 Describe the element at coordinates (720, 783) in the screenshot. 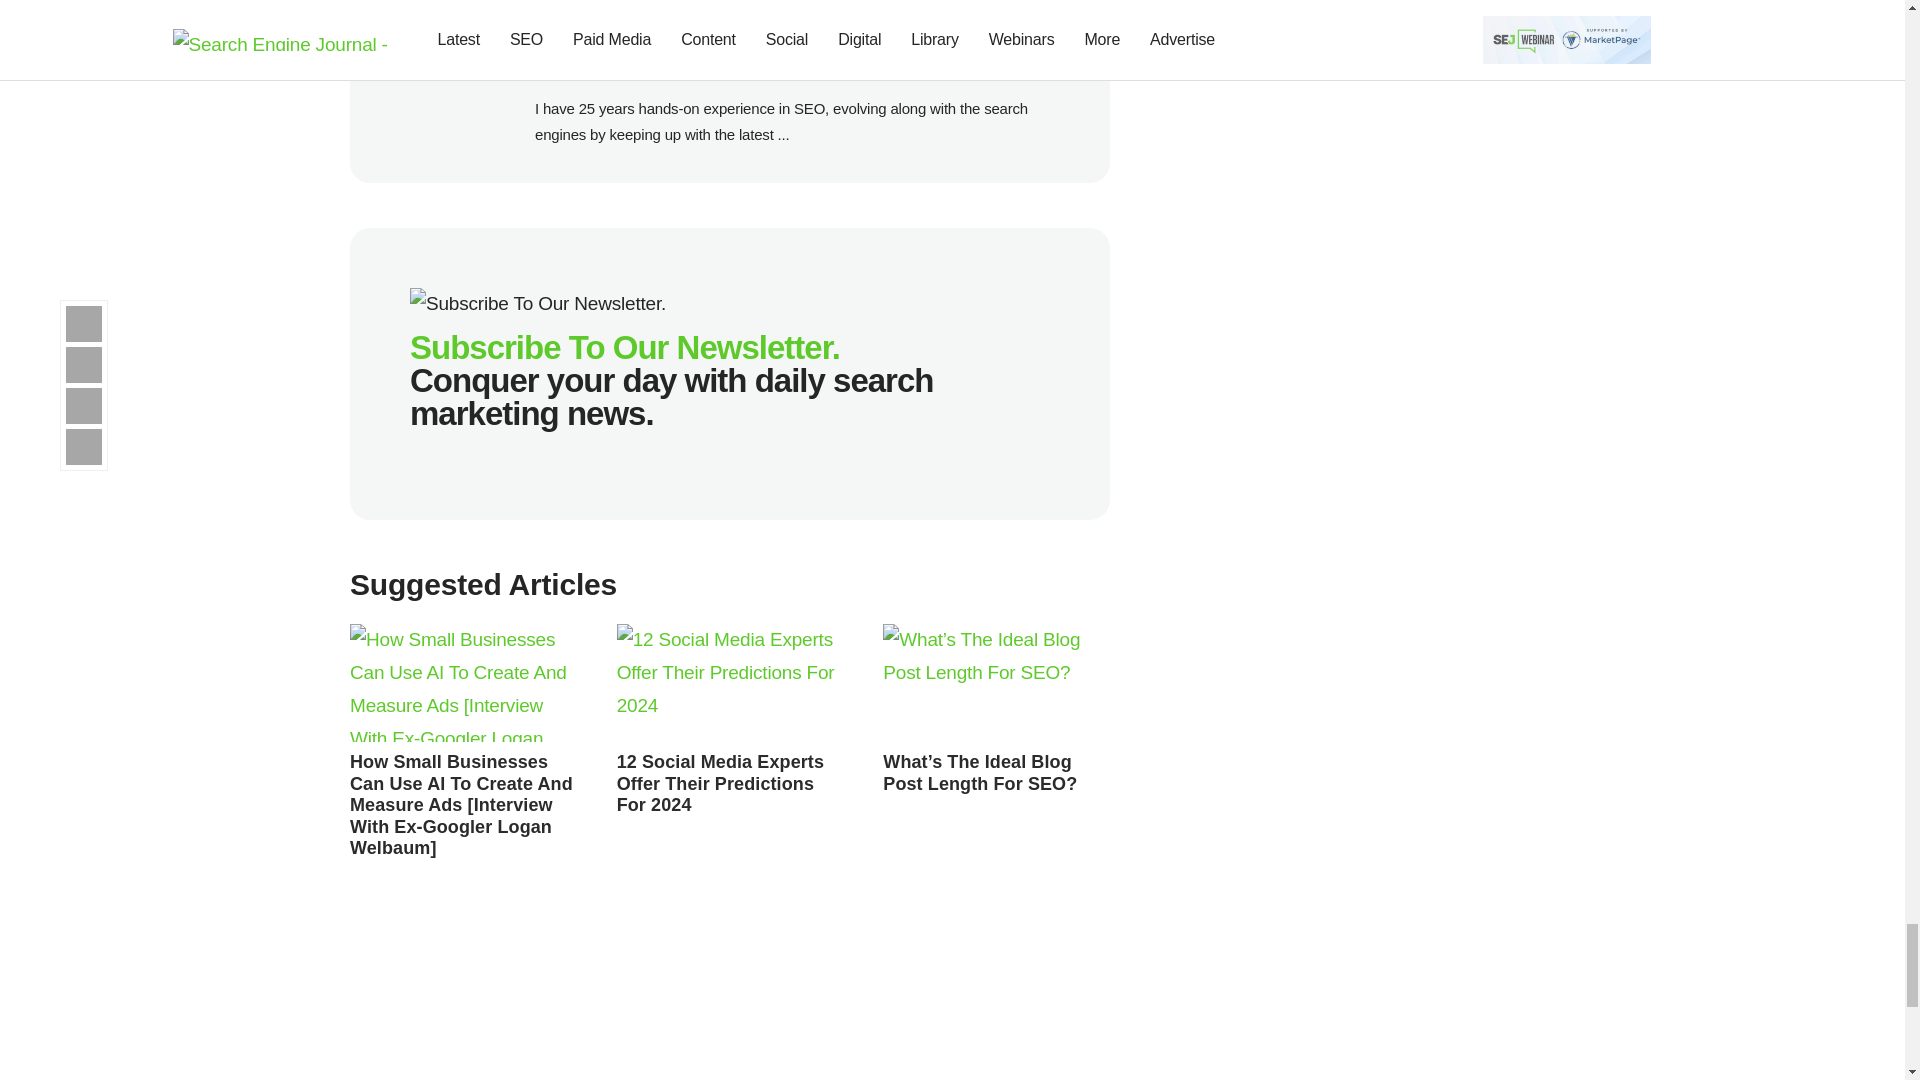

I see `Read the Article` at that location.